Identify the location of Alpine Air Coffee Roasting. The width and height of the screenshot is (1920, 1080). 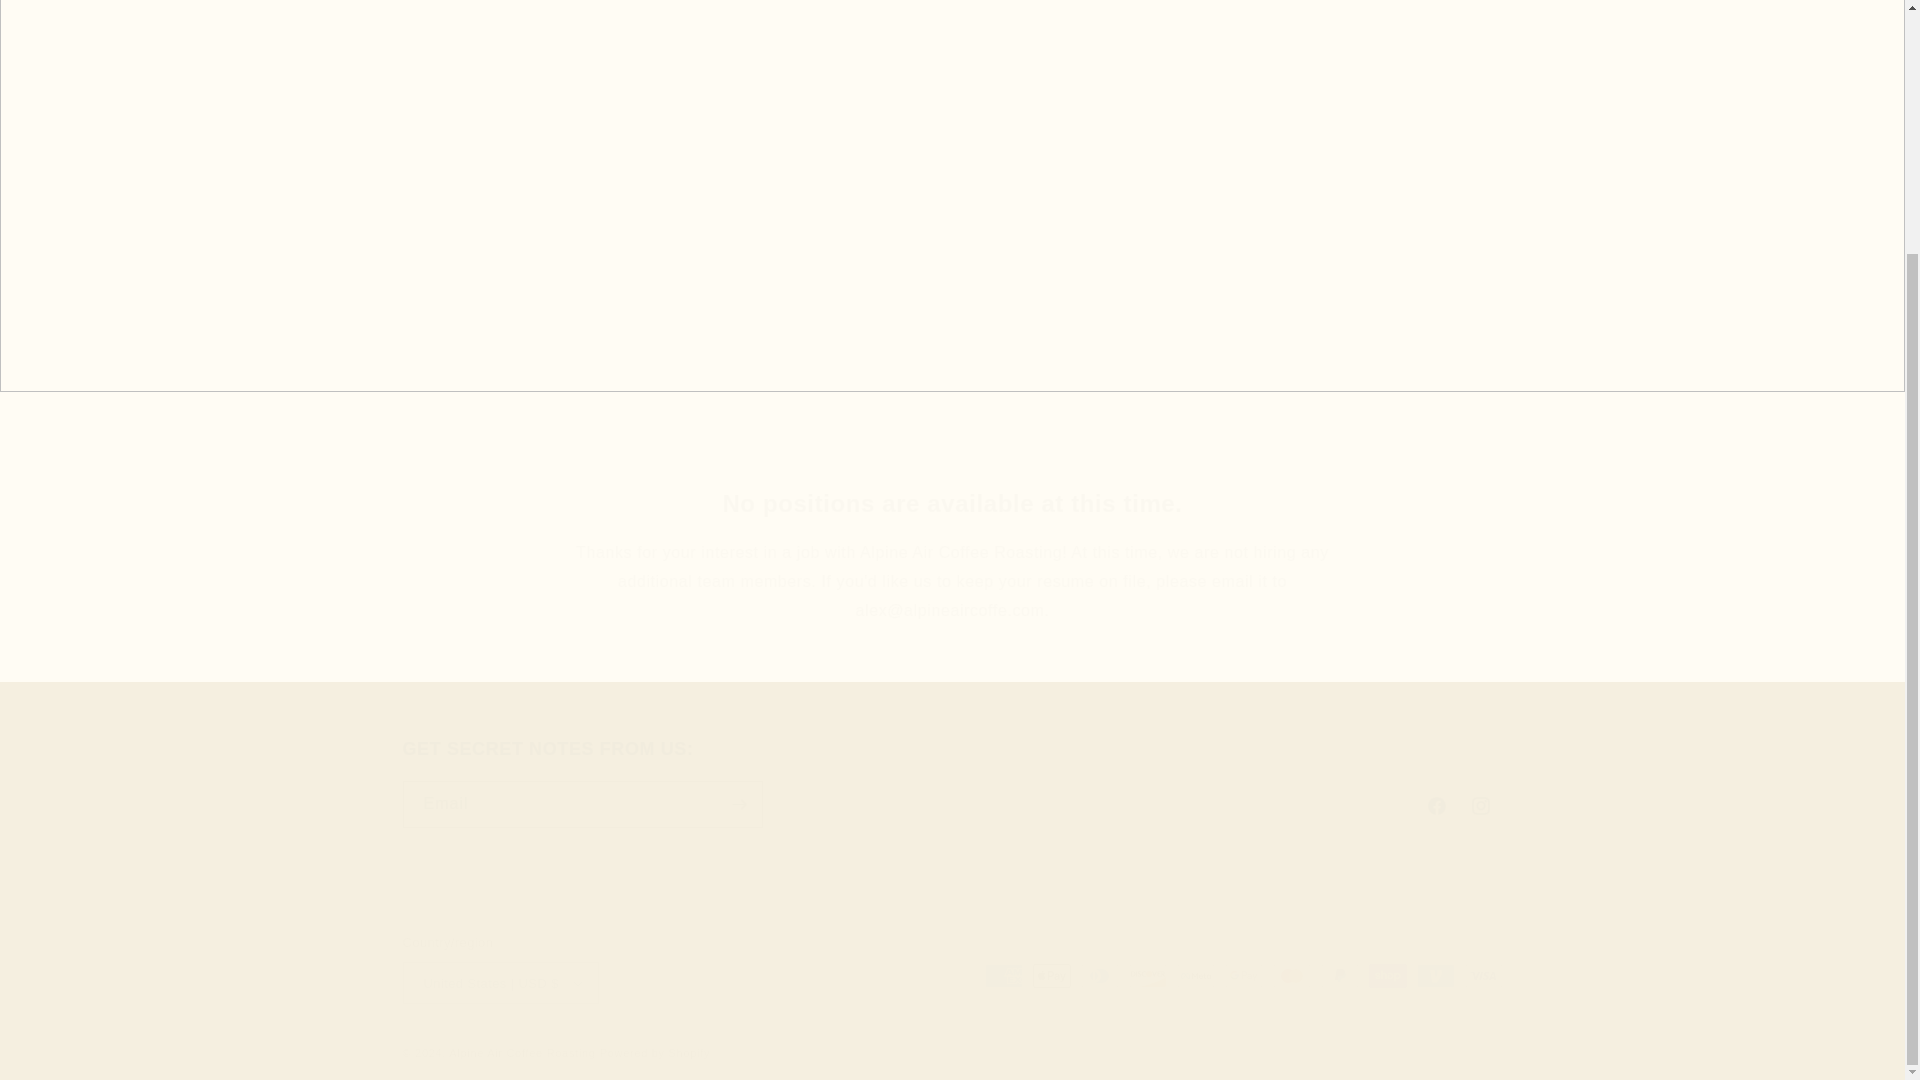
(522, 1052).